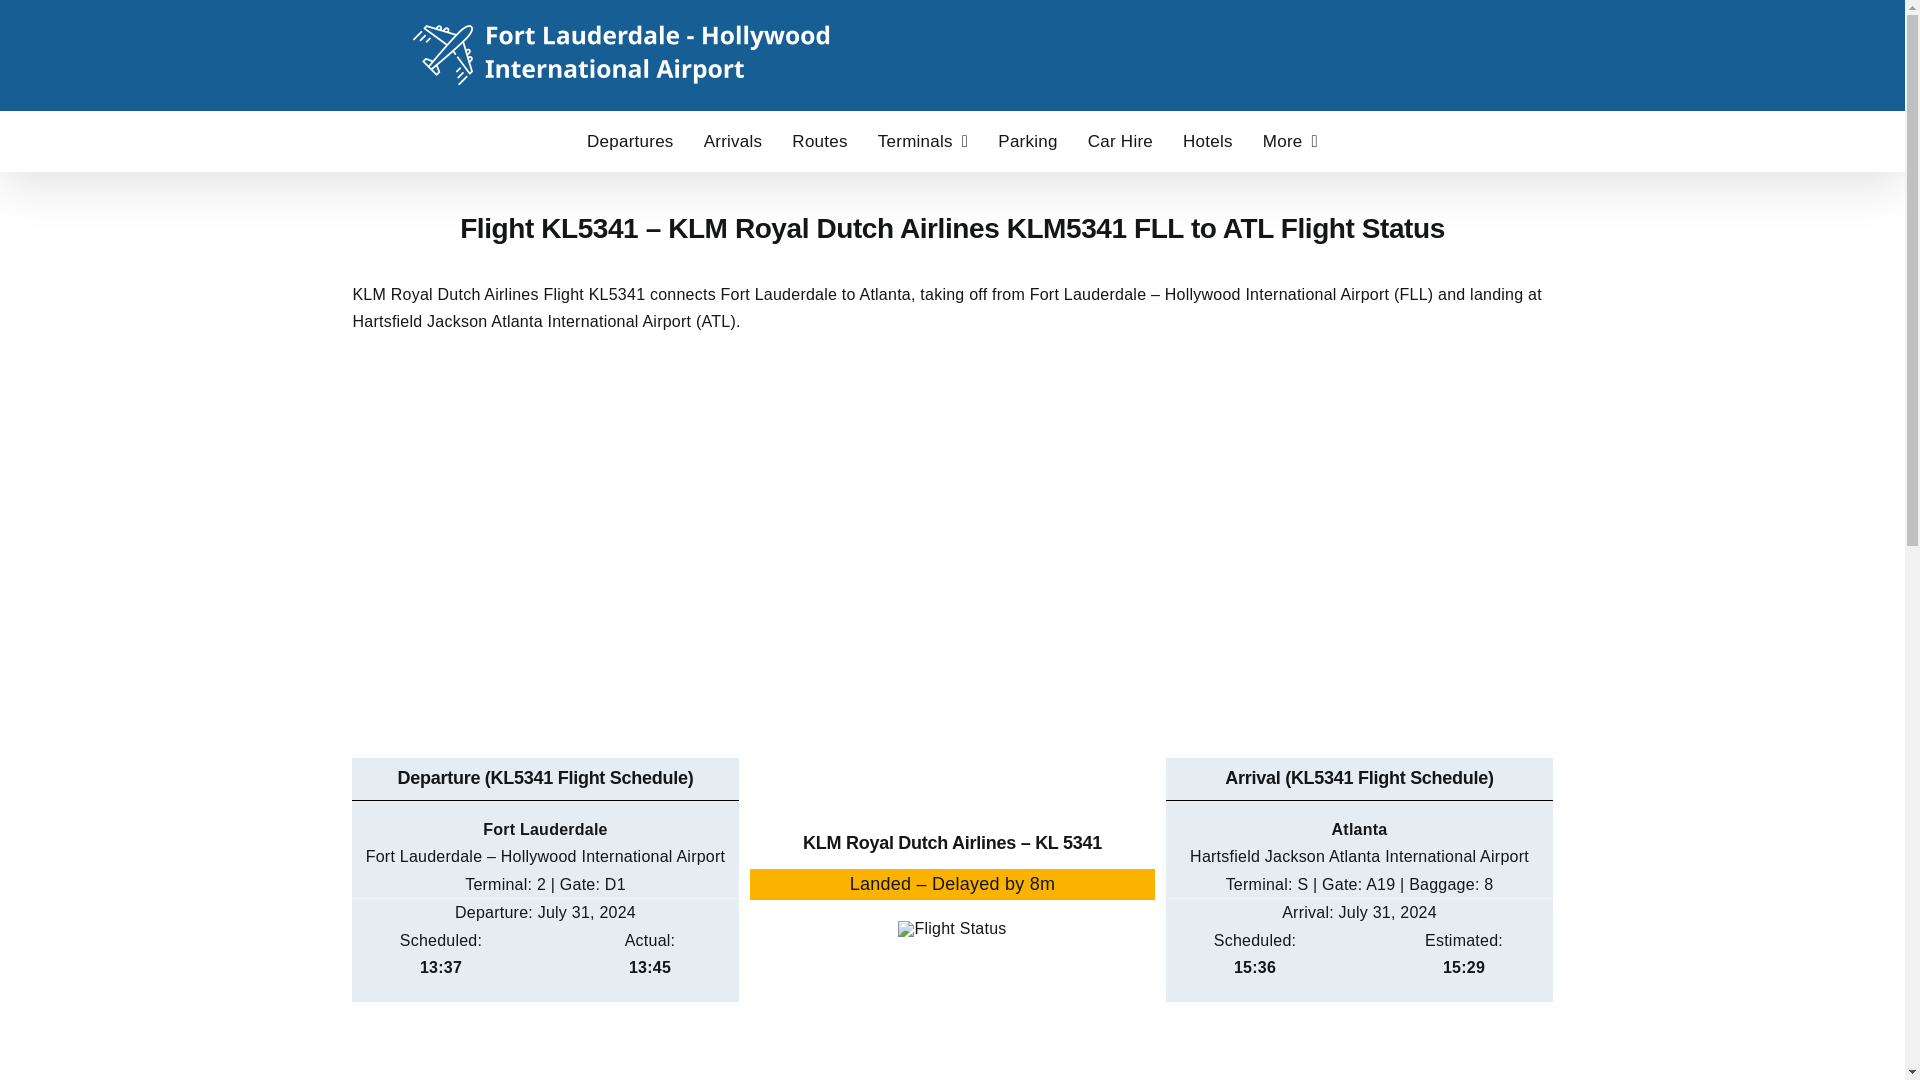 This screenshot has height=1080, width=1920. Describe the element at coordinates (630, 140) in the screenshot. I see `Departures` at that location.